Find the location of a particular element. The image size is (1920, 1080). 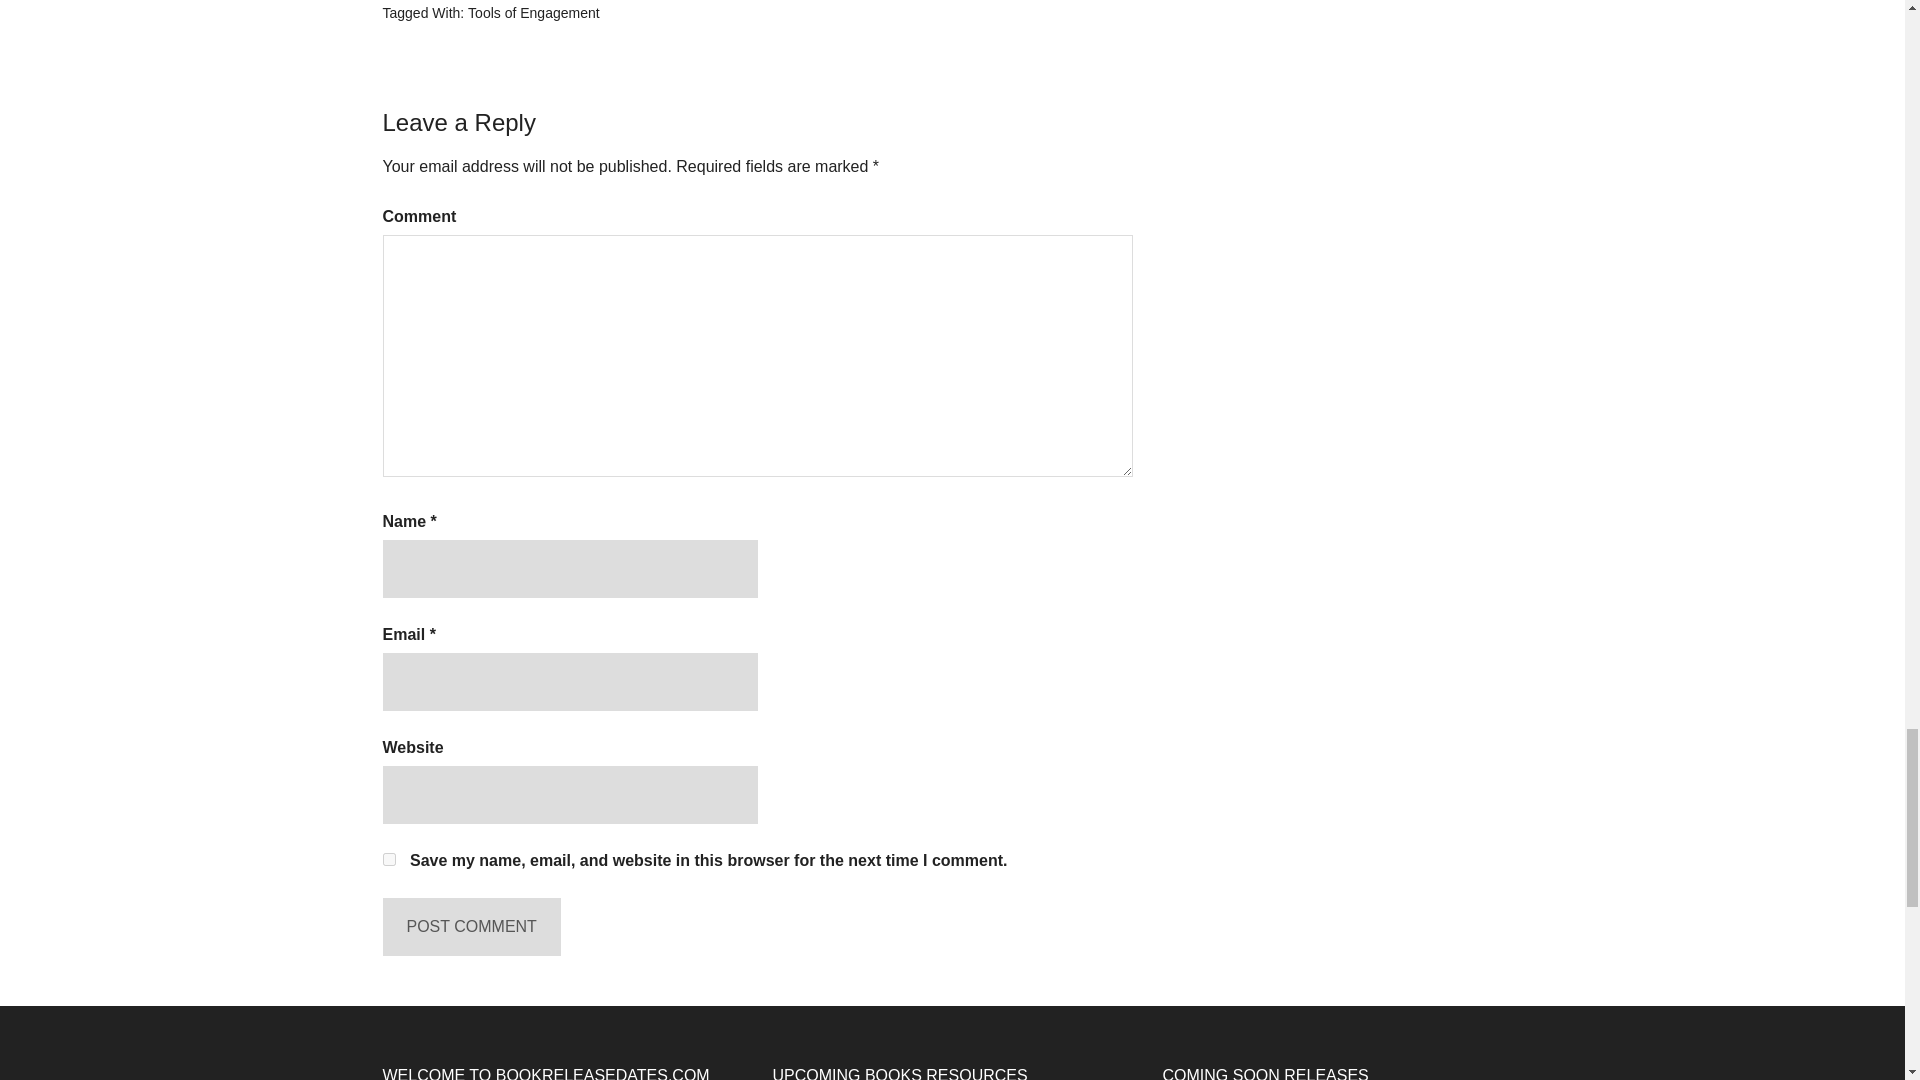

yes is located at coordinates (388, 860).